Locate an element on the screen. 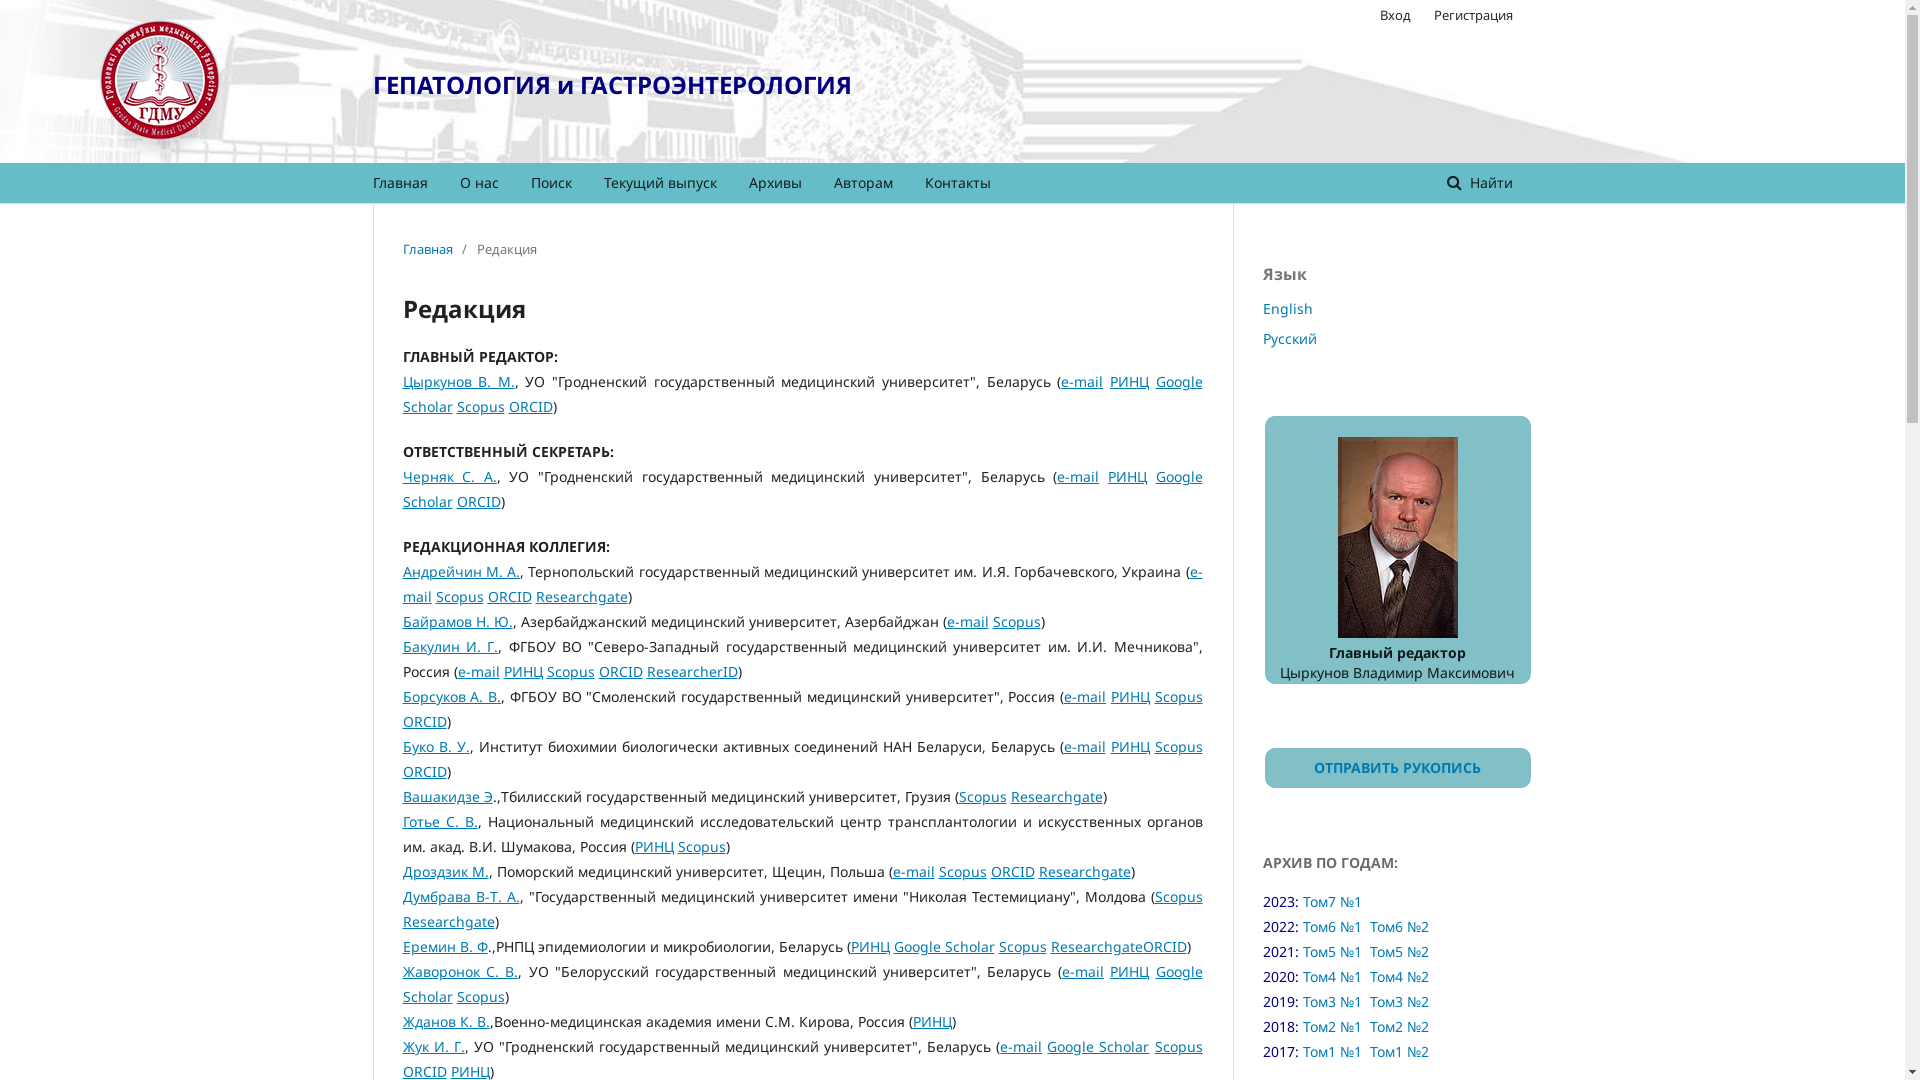  e-mail is located at coordinates (966, 622).